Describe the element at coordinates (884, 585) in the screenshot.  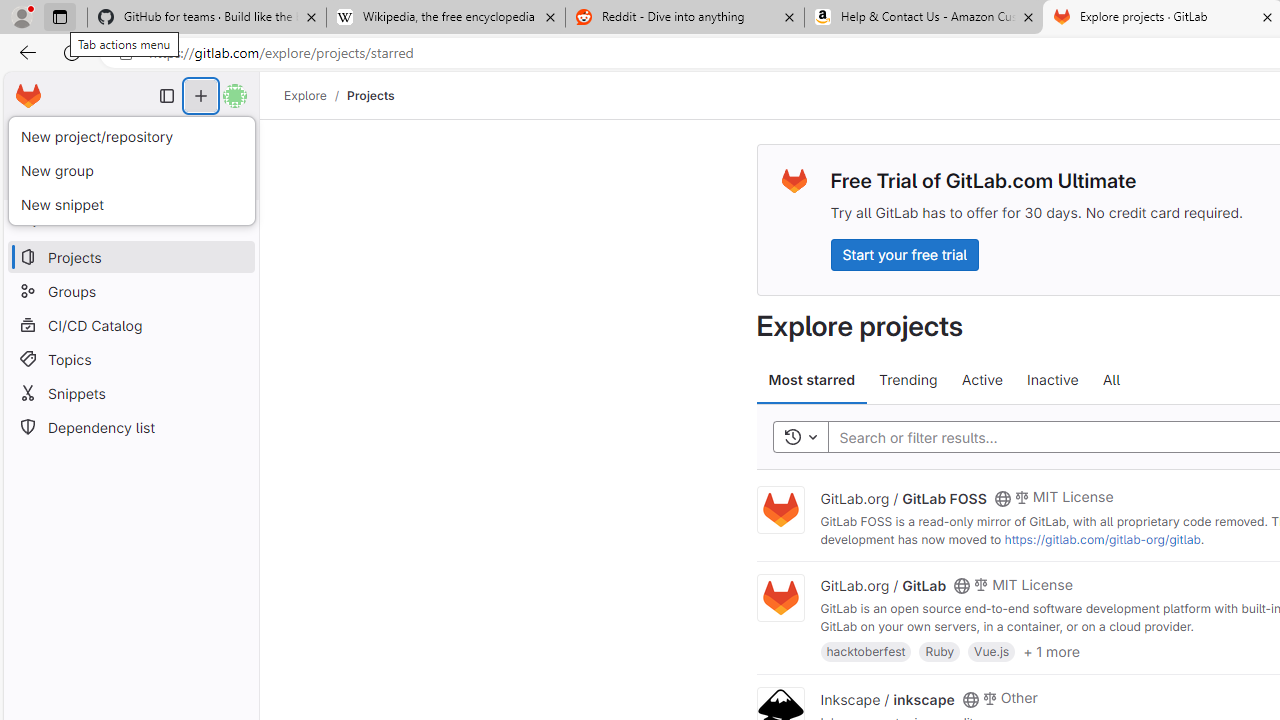
I see `GitLab.org / GitLab` at that location.